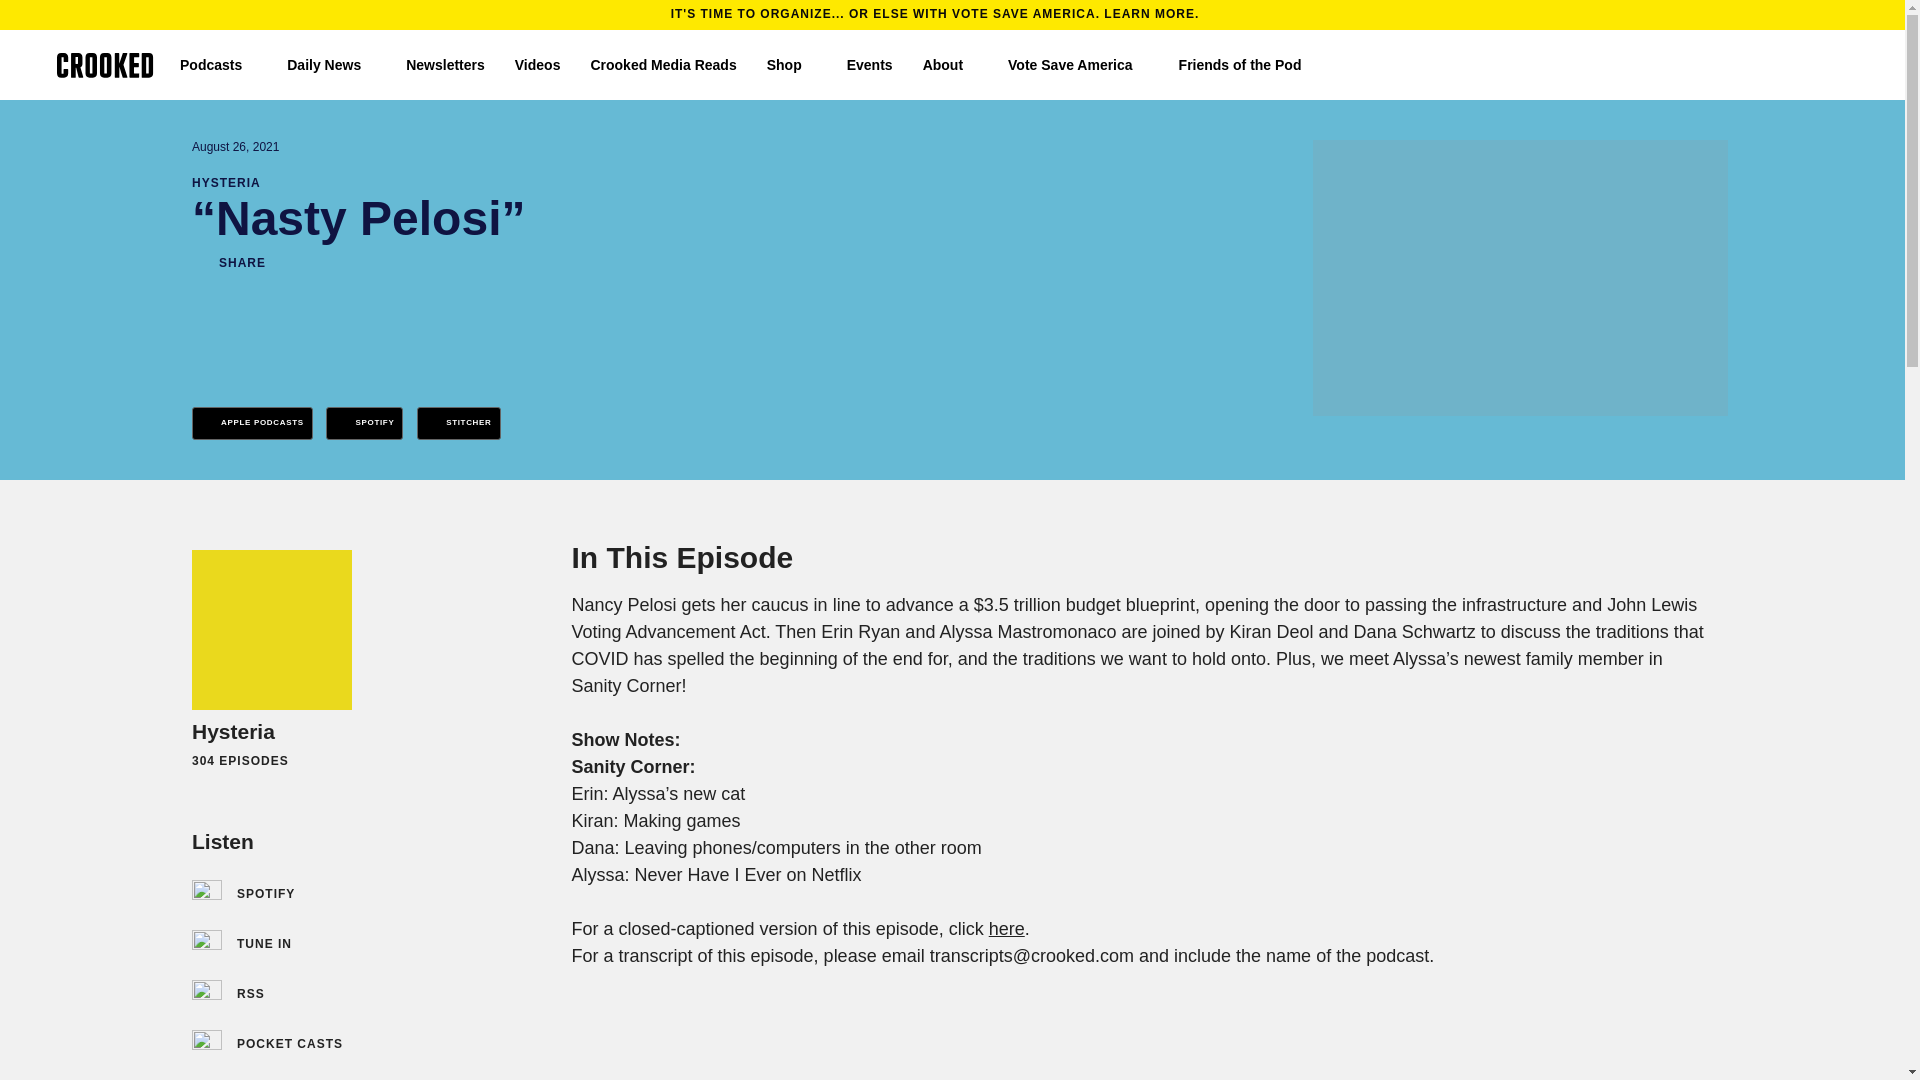 The width and height of the screenshot is (1920, 1080). Describe the element at coordinates (445, 64) in the screenshot. I see `Newsletters` at that location.